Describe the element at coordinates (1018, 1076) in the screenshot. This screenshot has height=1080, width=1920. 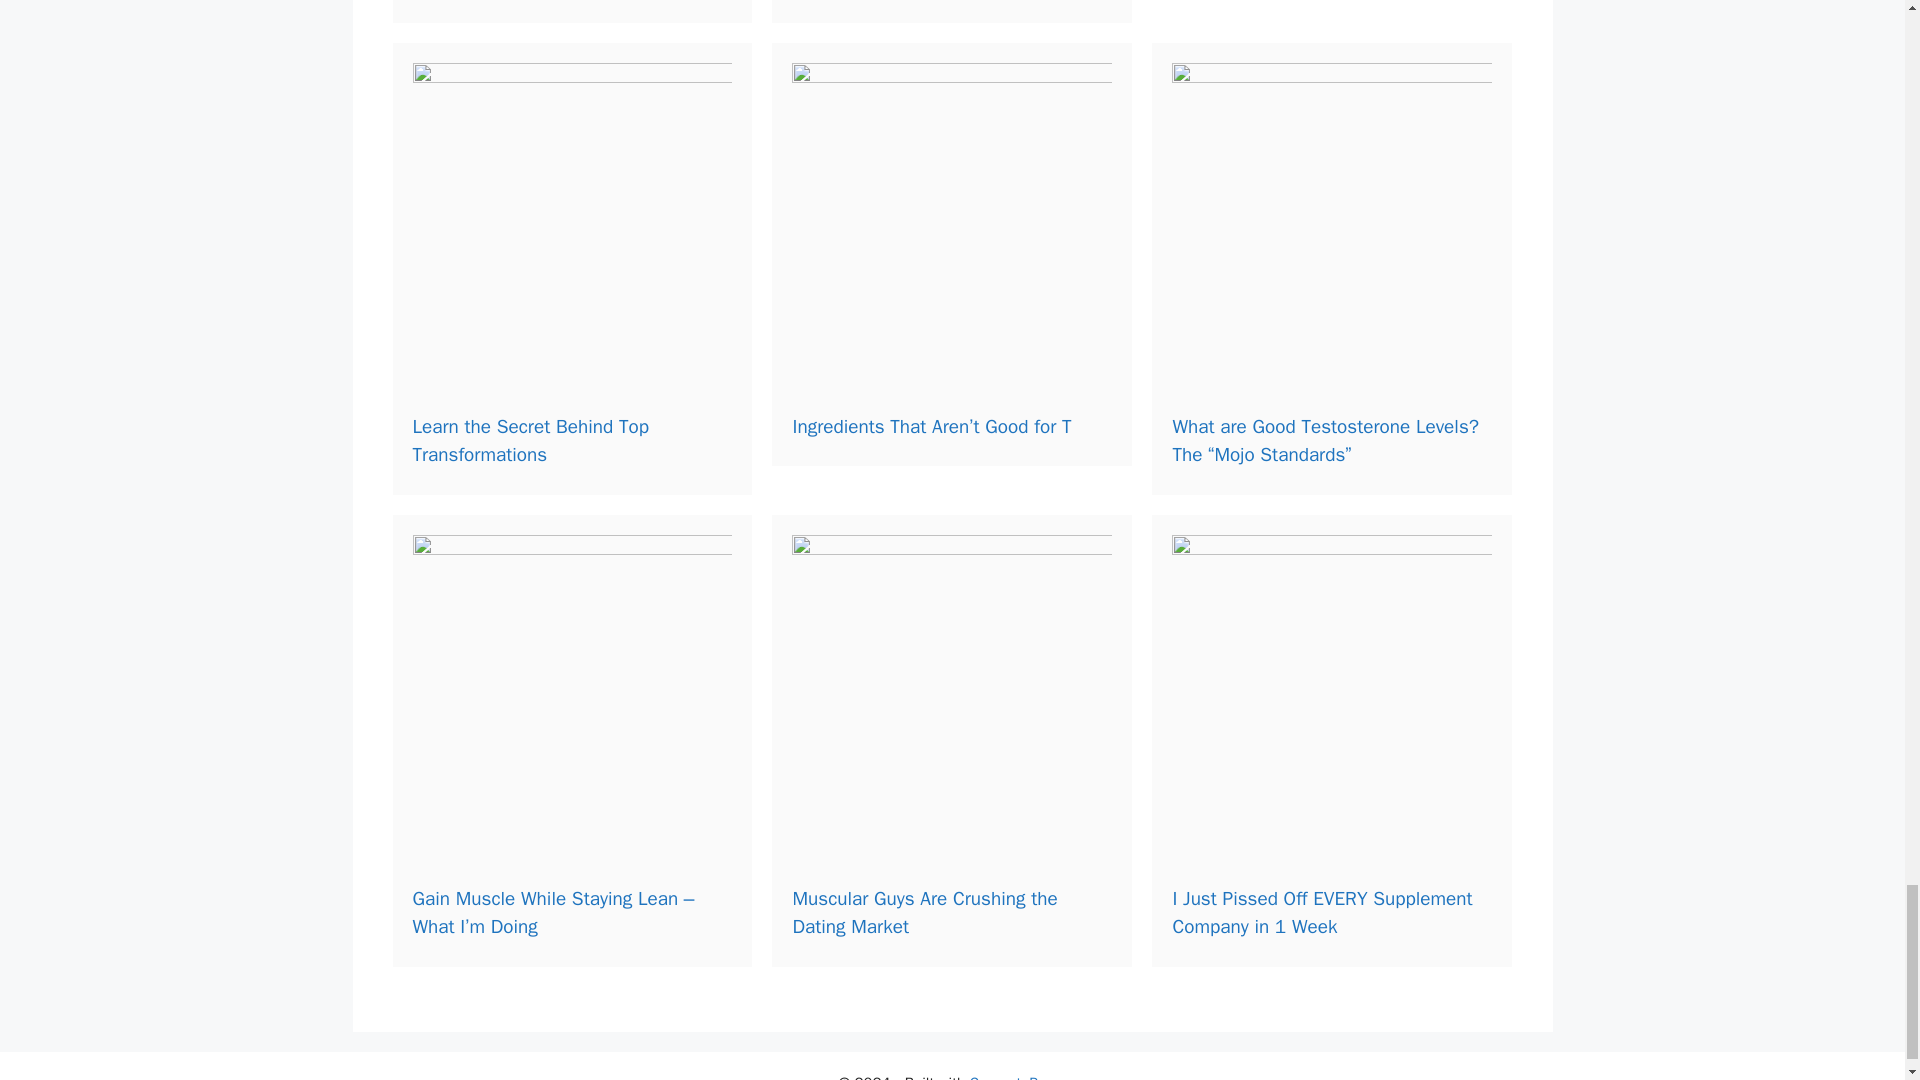
I see `GeneratePress` at that location.